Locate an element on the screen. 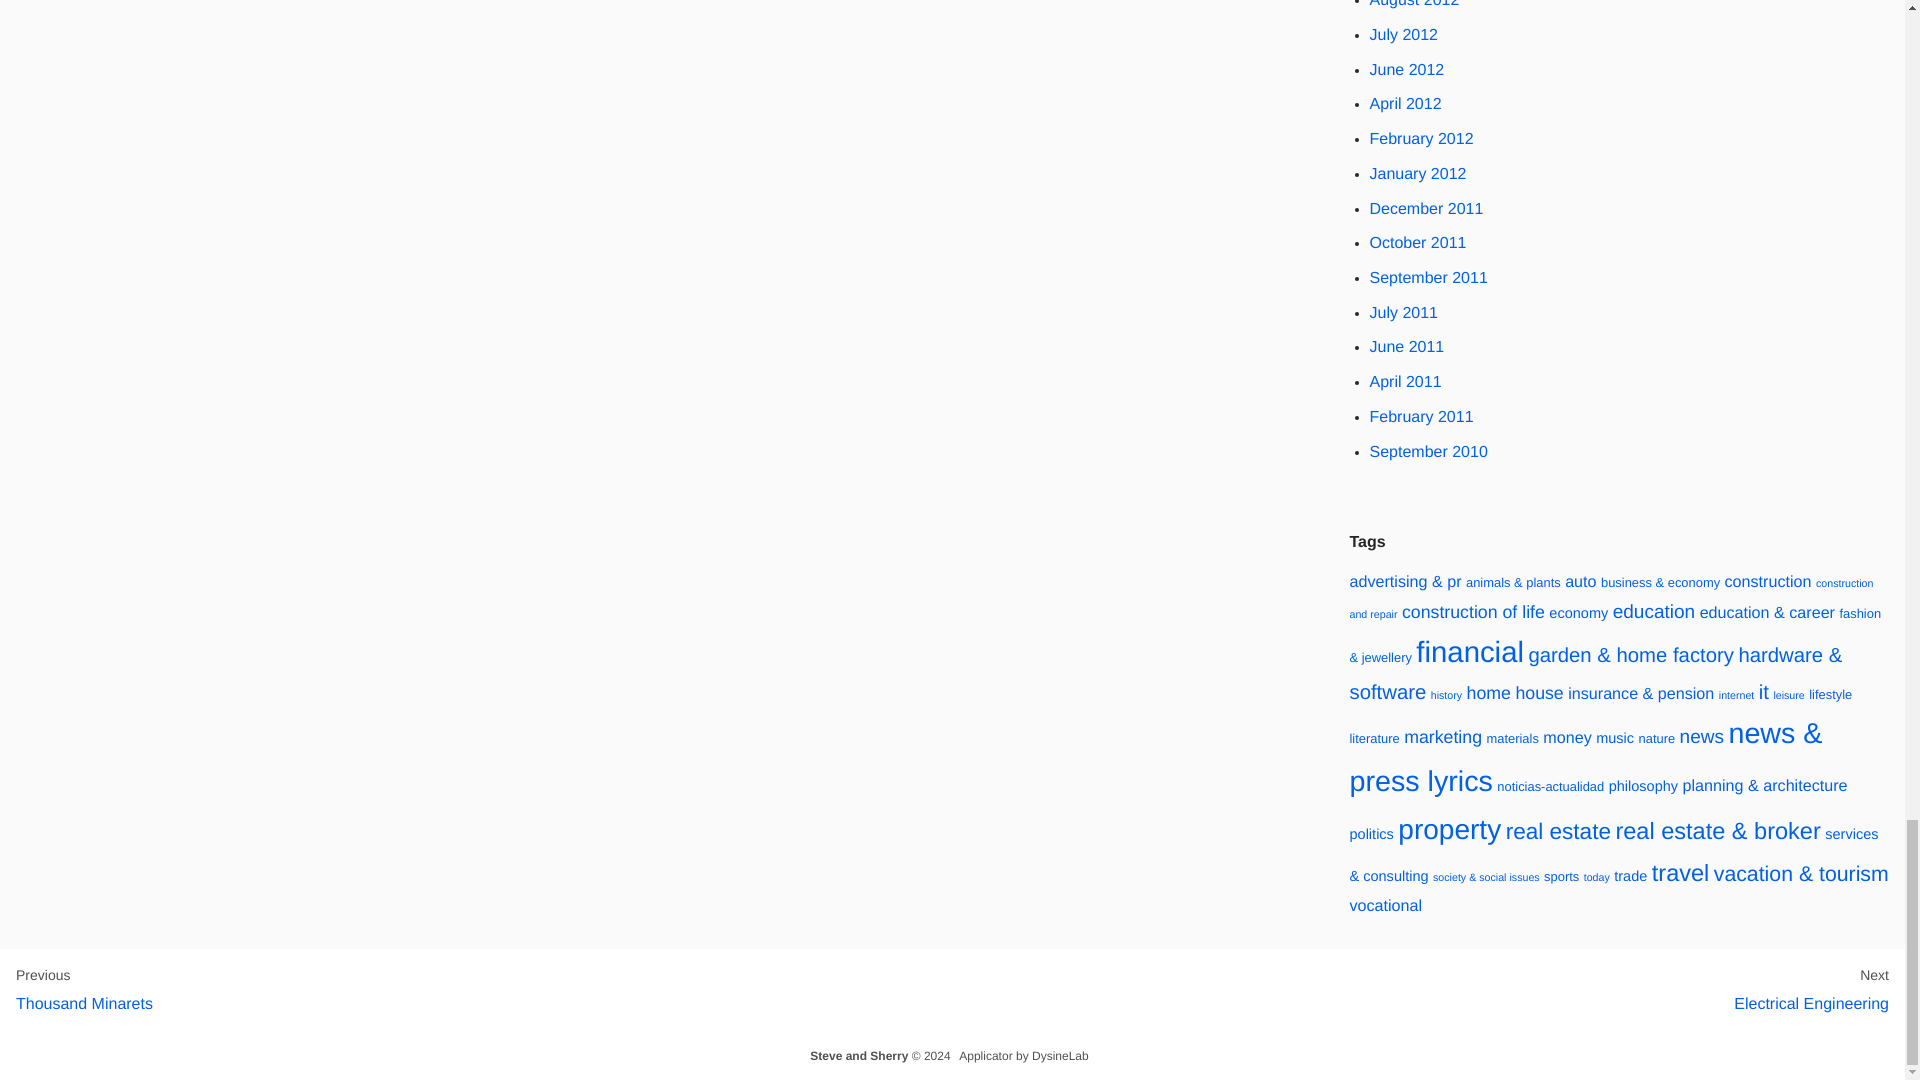 This screenshot has height=1080, width=1920. Next Entry: Electrical Engineering is located at coordinates (1811, 990).